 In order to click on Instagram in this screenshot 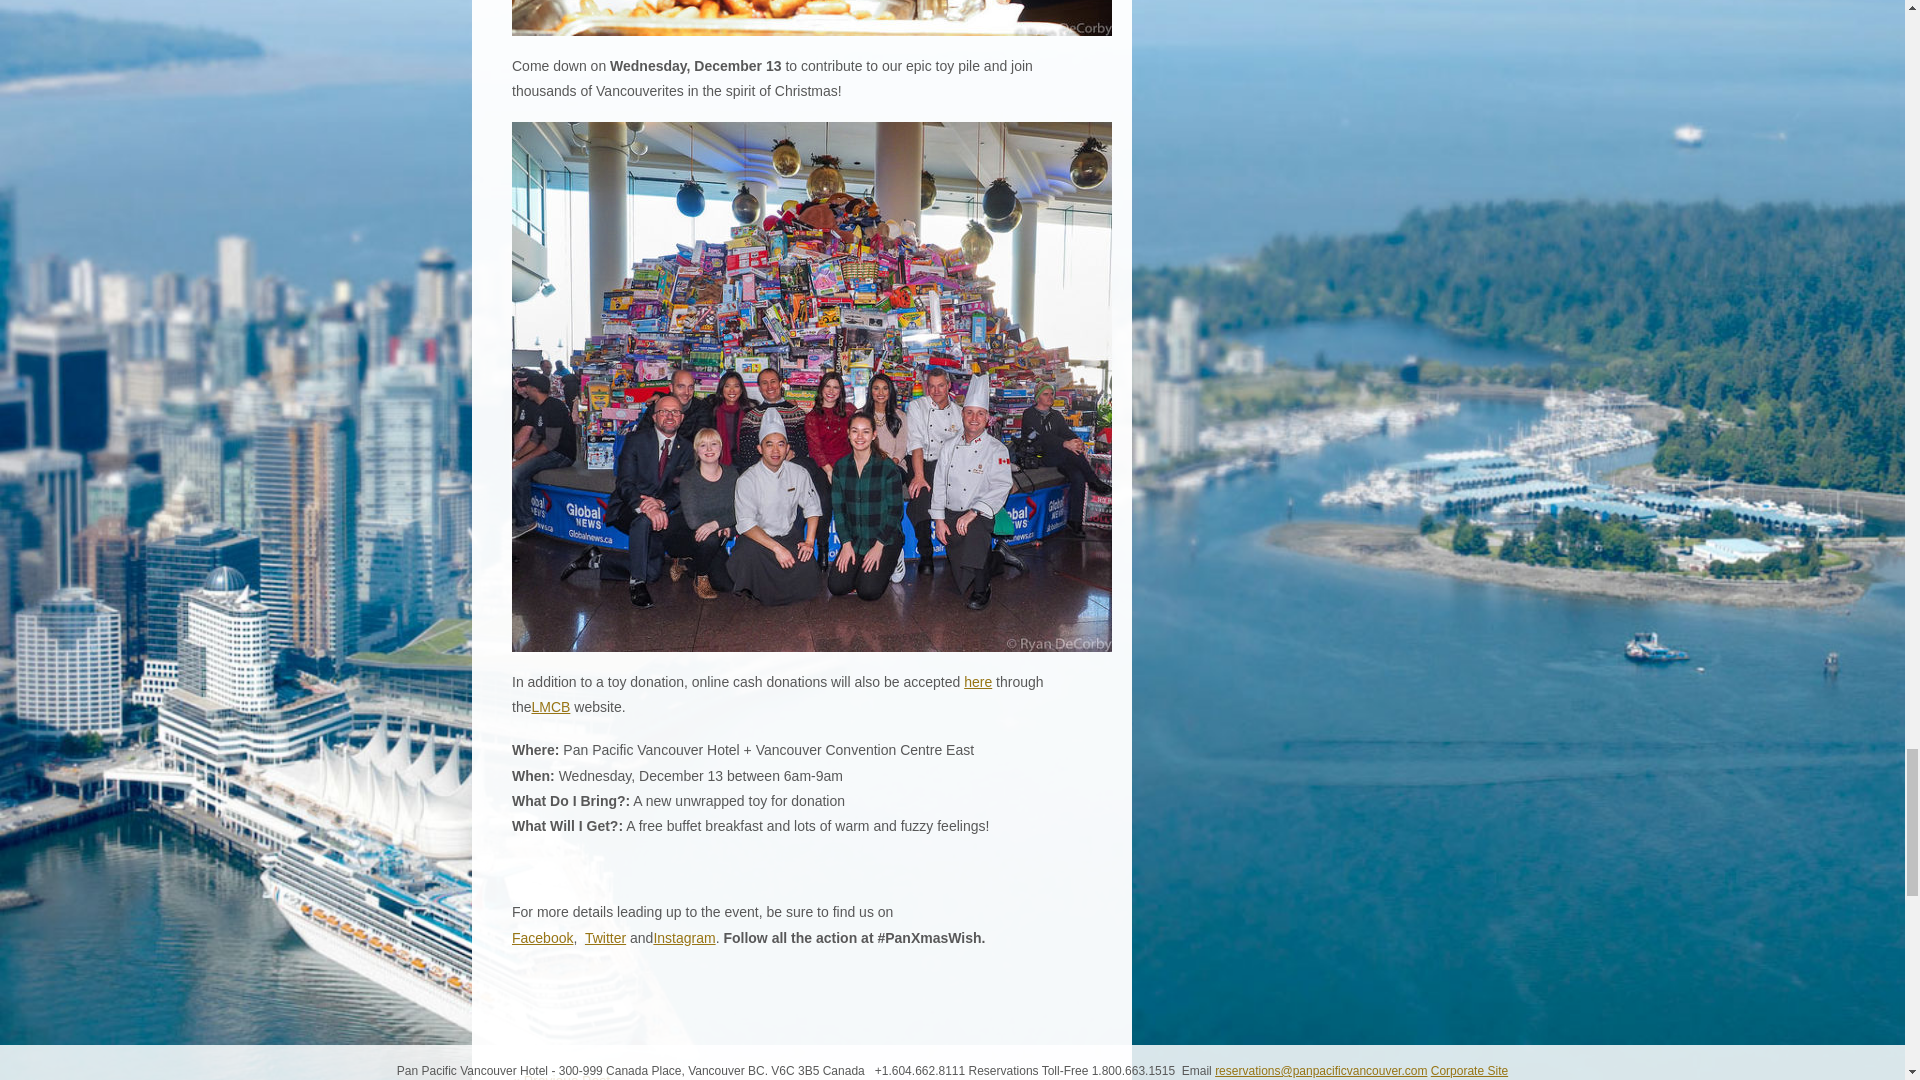, I will do `click(683, 938)`.